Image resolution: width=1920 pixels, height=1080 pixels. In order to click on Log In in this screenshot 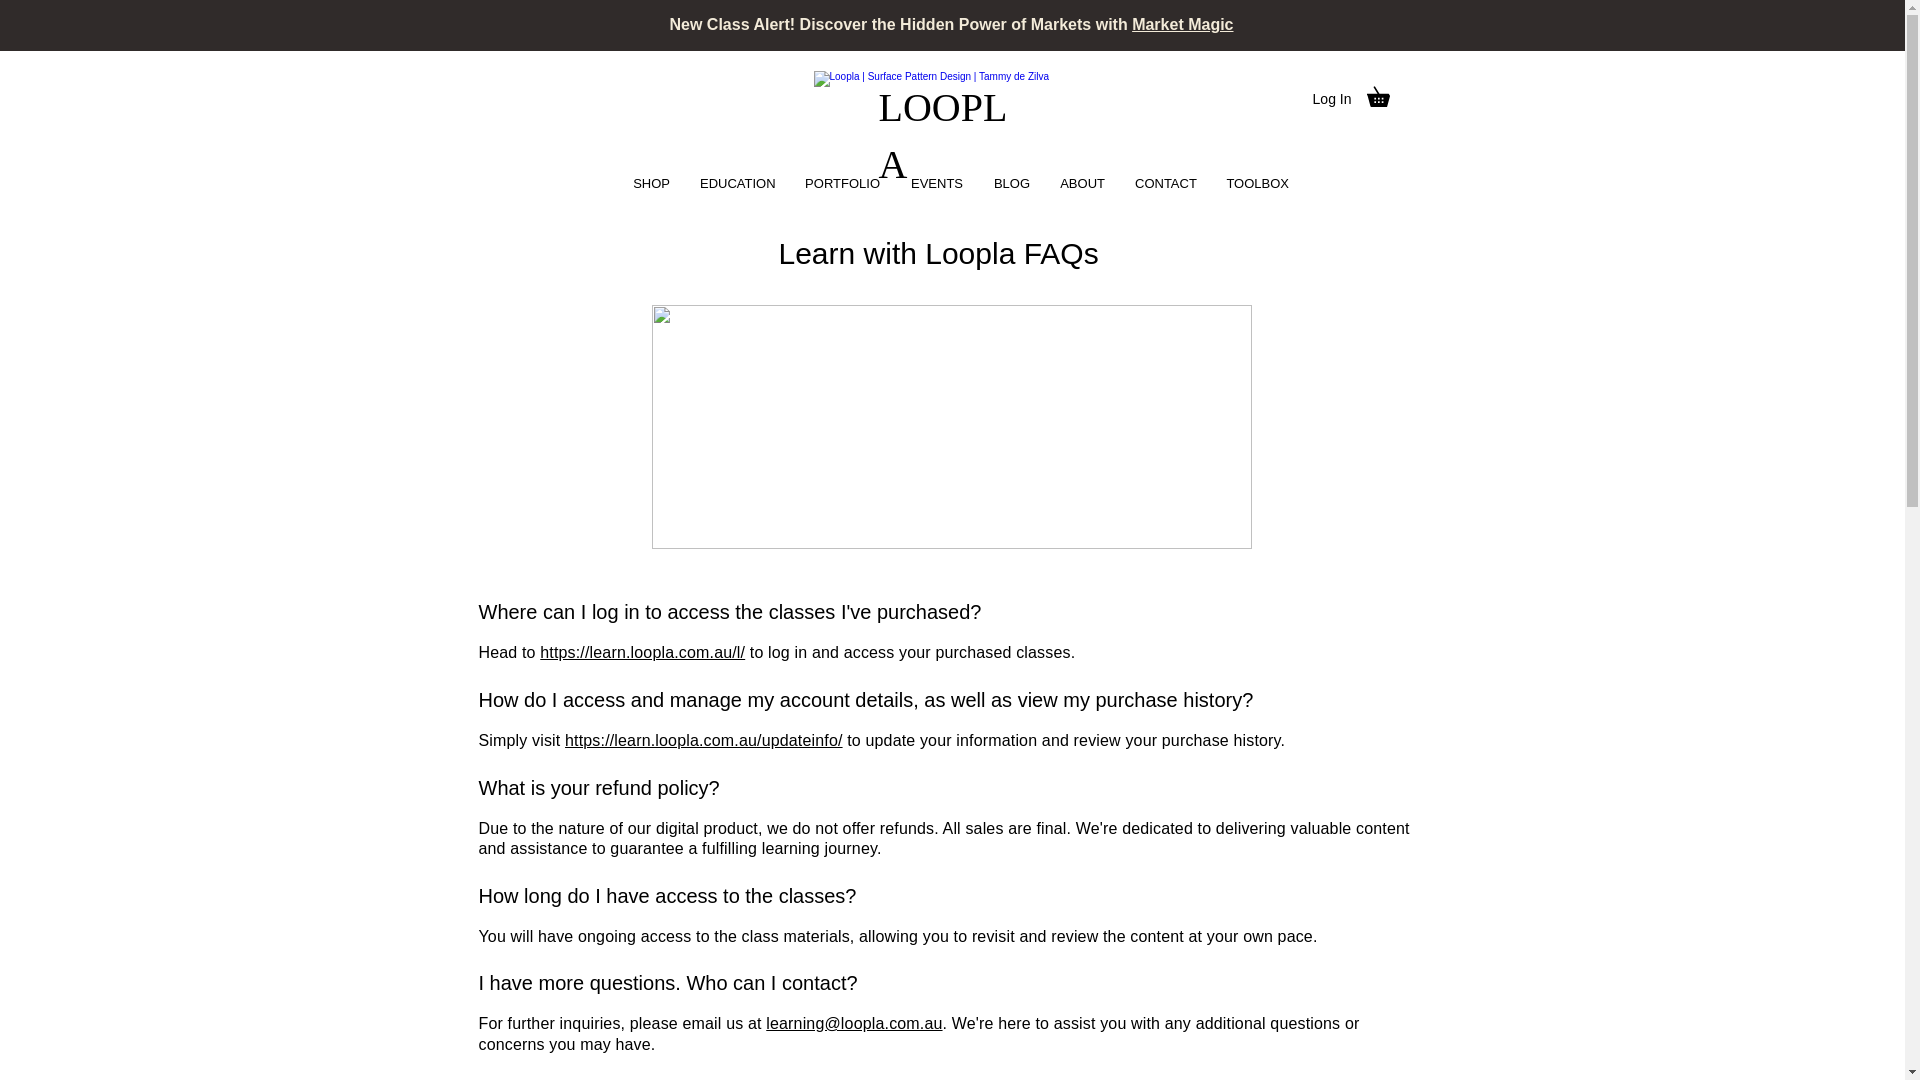, I will do `click(1332, 100)`.